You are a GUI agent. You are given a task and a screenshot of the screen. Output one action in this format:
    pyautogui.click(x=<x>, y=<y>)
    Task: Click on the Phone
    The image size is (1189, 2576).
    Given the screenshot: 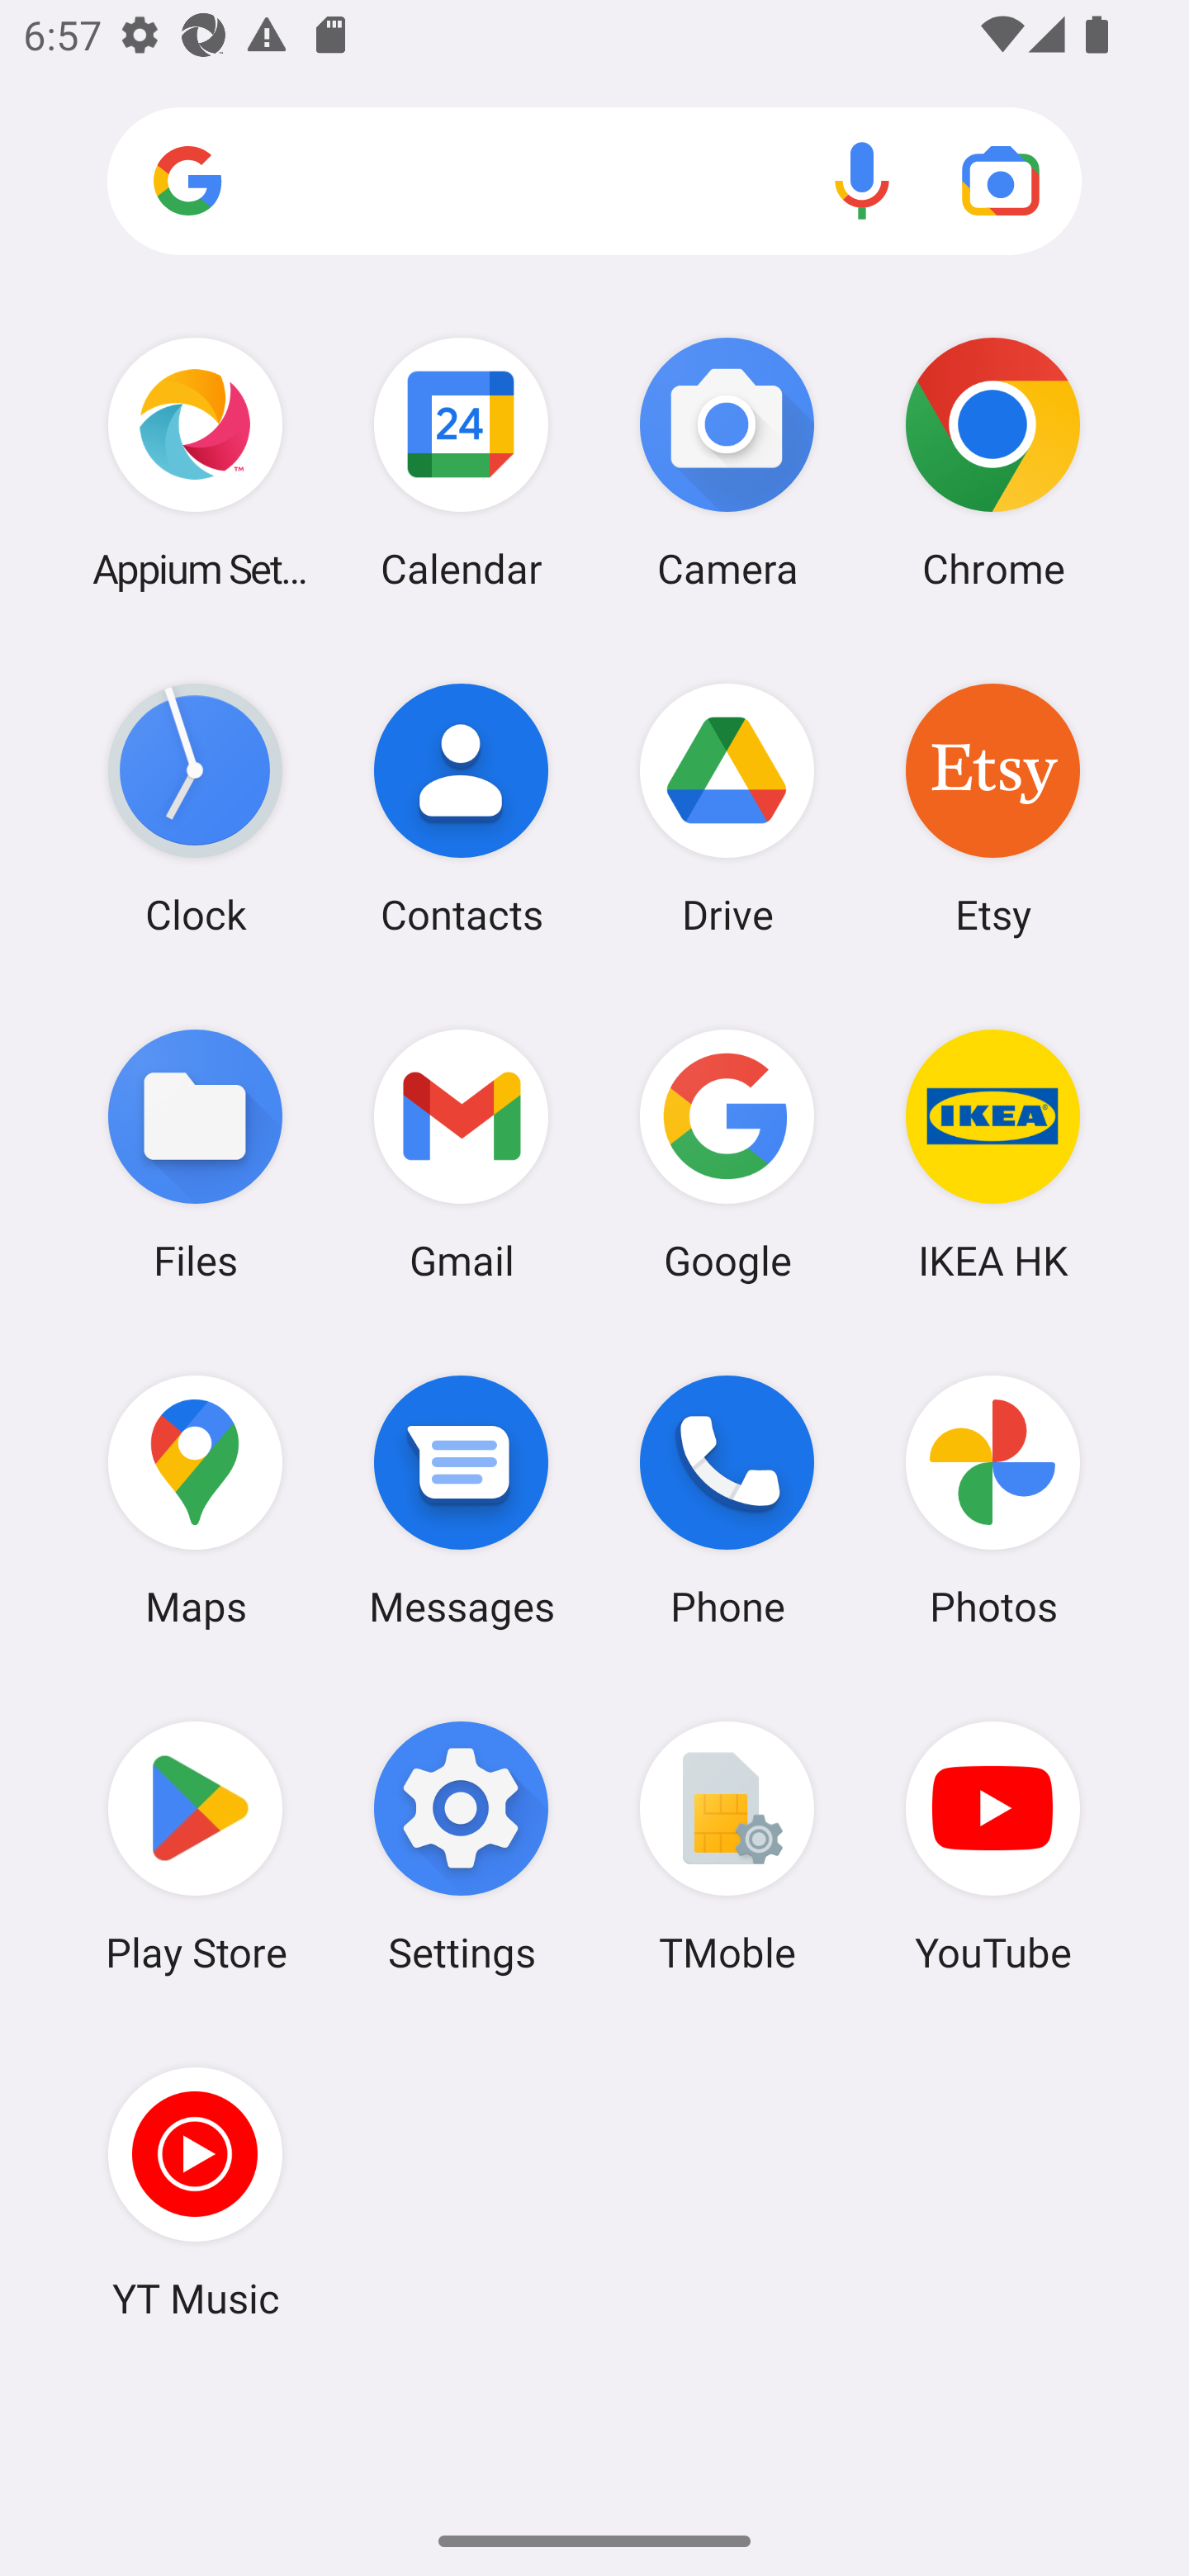 What is the action you would take?
    pyautogui.click(x=727, y=1500)
    